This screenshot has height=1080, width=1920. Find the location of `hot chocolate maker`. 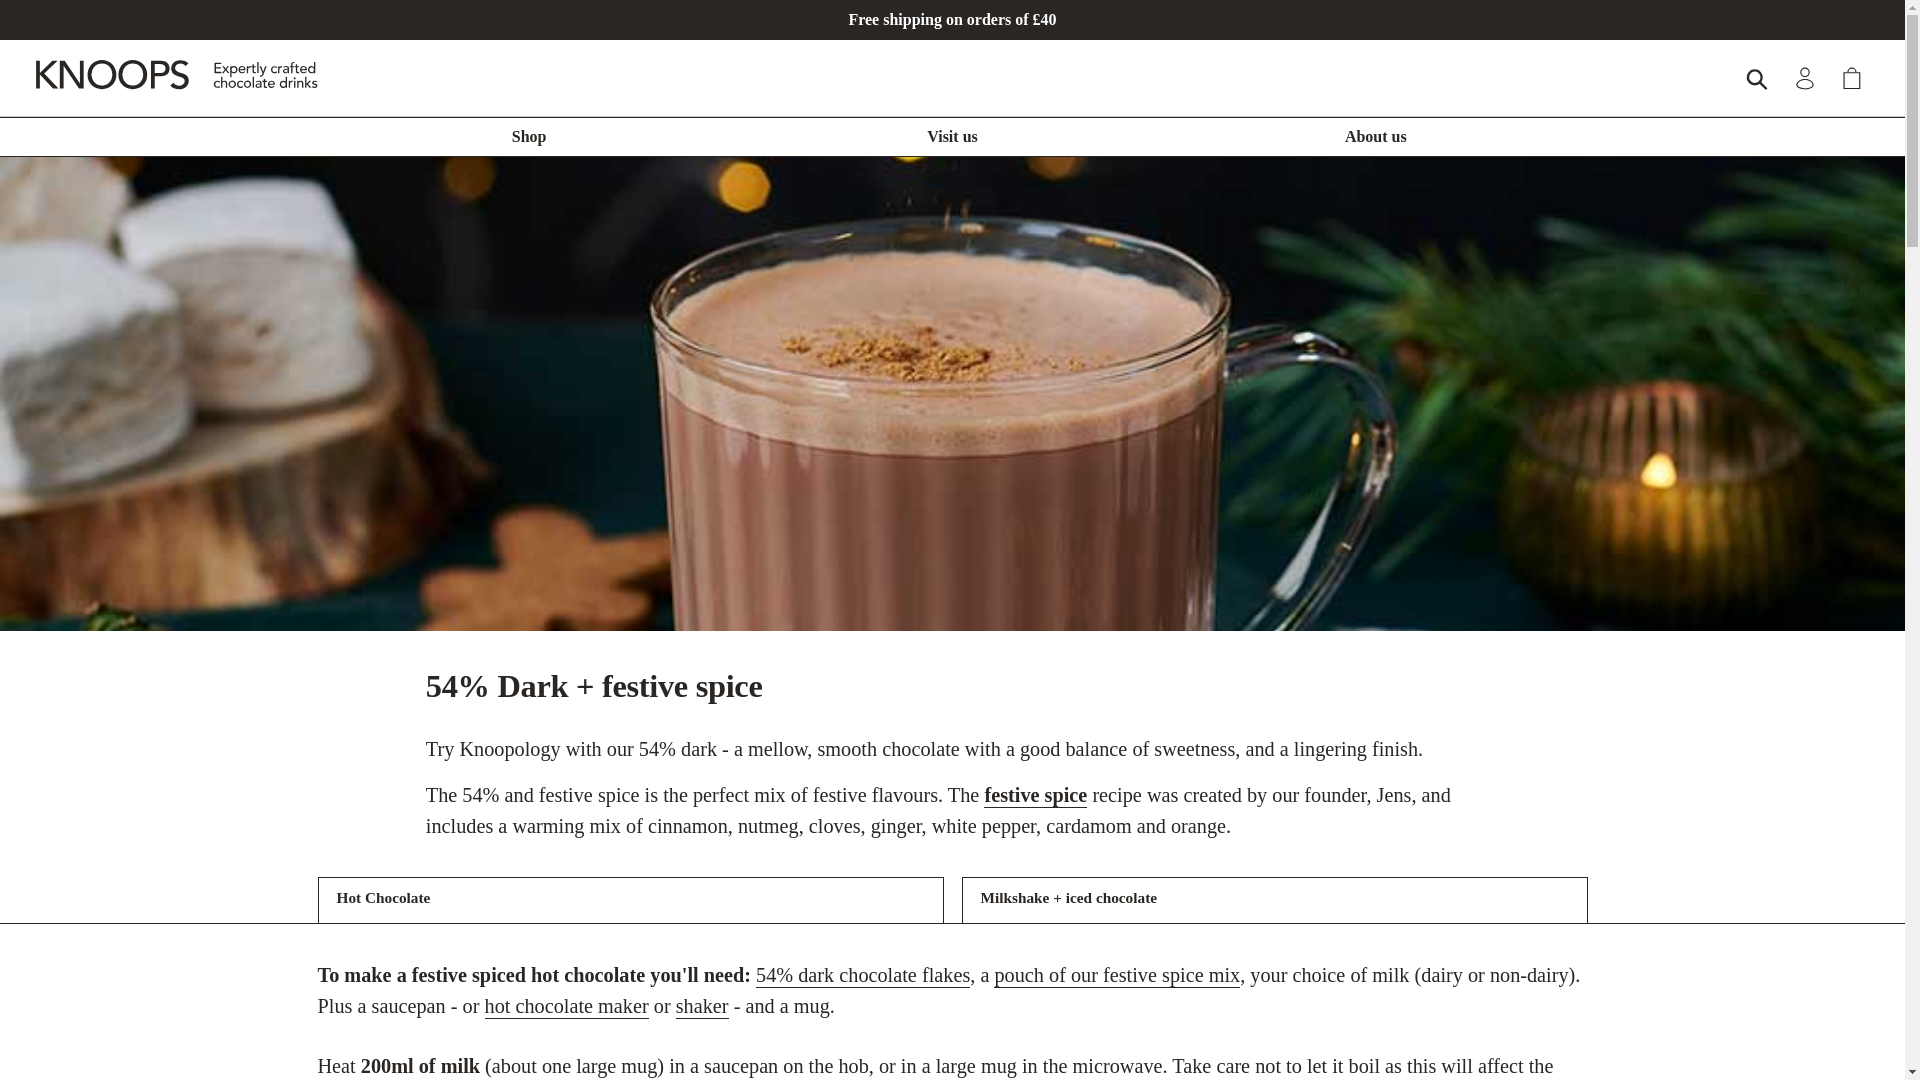

hot chocolate maker is located at coordinates (566, 1006).